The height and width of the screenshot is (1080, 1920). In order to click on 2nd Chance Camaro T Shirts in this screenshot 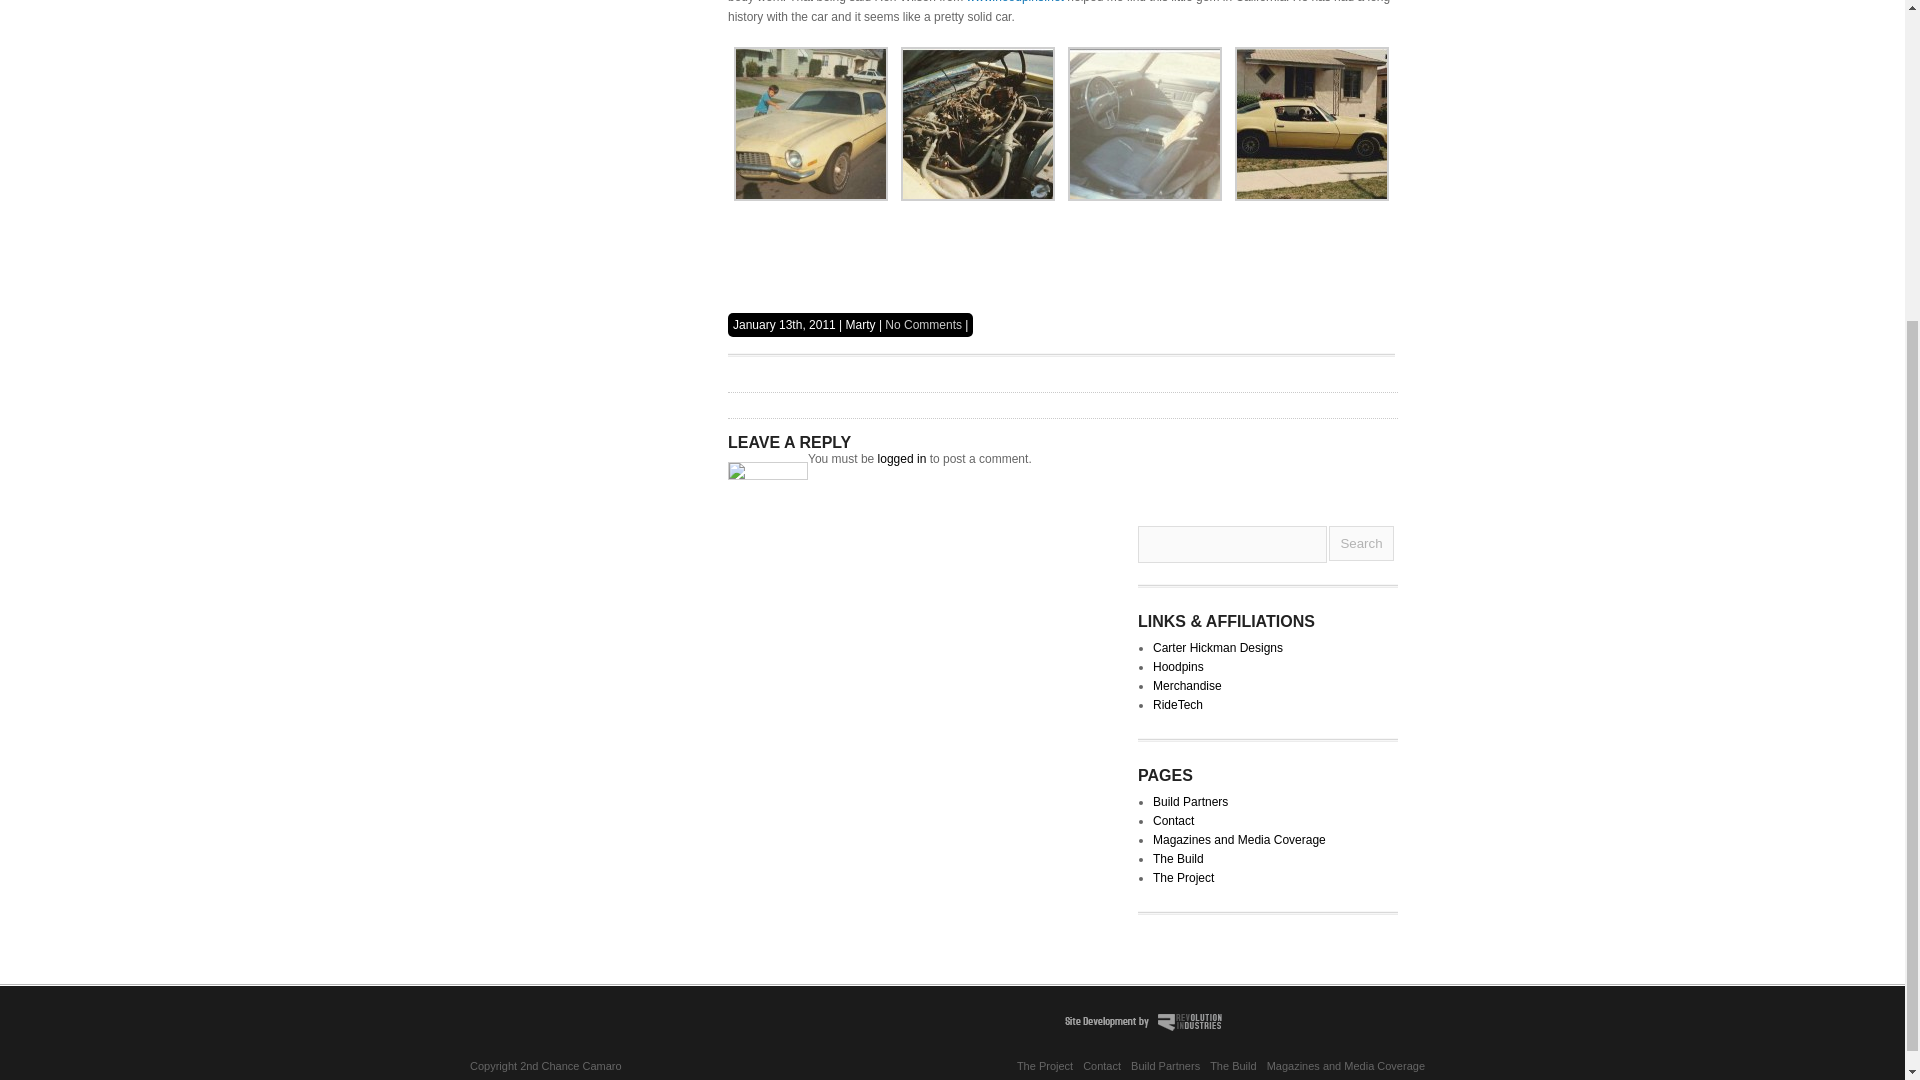, I will do `click(1187, 686)`.